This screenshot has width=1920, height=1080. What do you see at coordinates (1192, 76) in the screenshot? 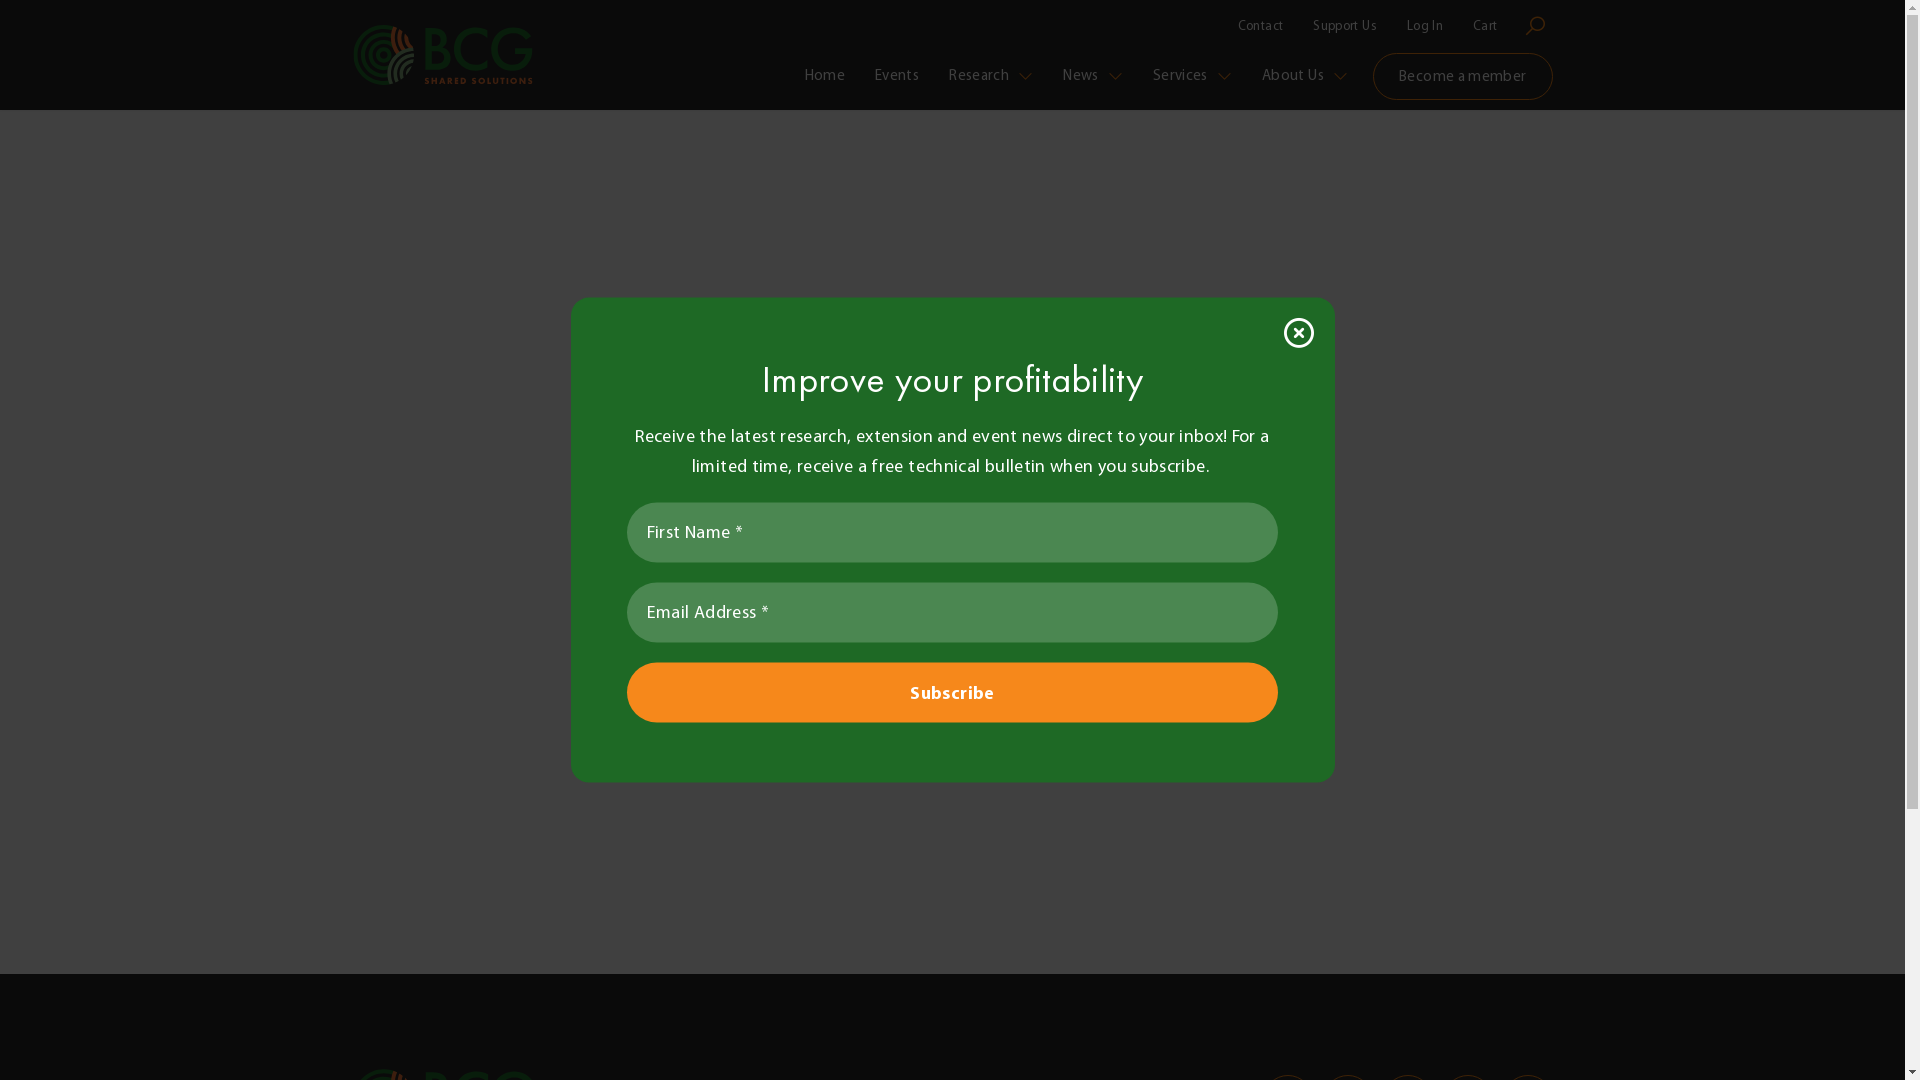
I see `Services` at bounding box center [1192, 76].